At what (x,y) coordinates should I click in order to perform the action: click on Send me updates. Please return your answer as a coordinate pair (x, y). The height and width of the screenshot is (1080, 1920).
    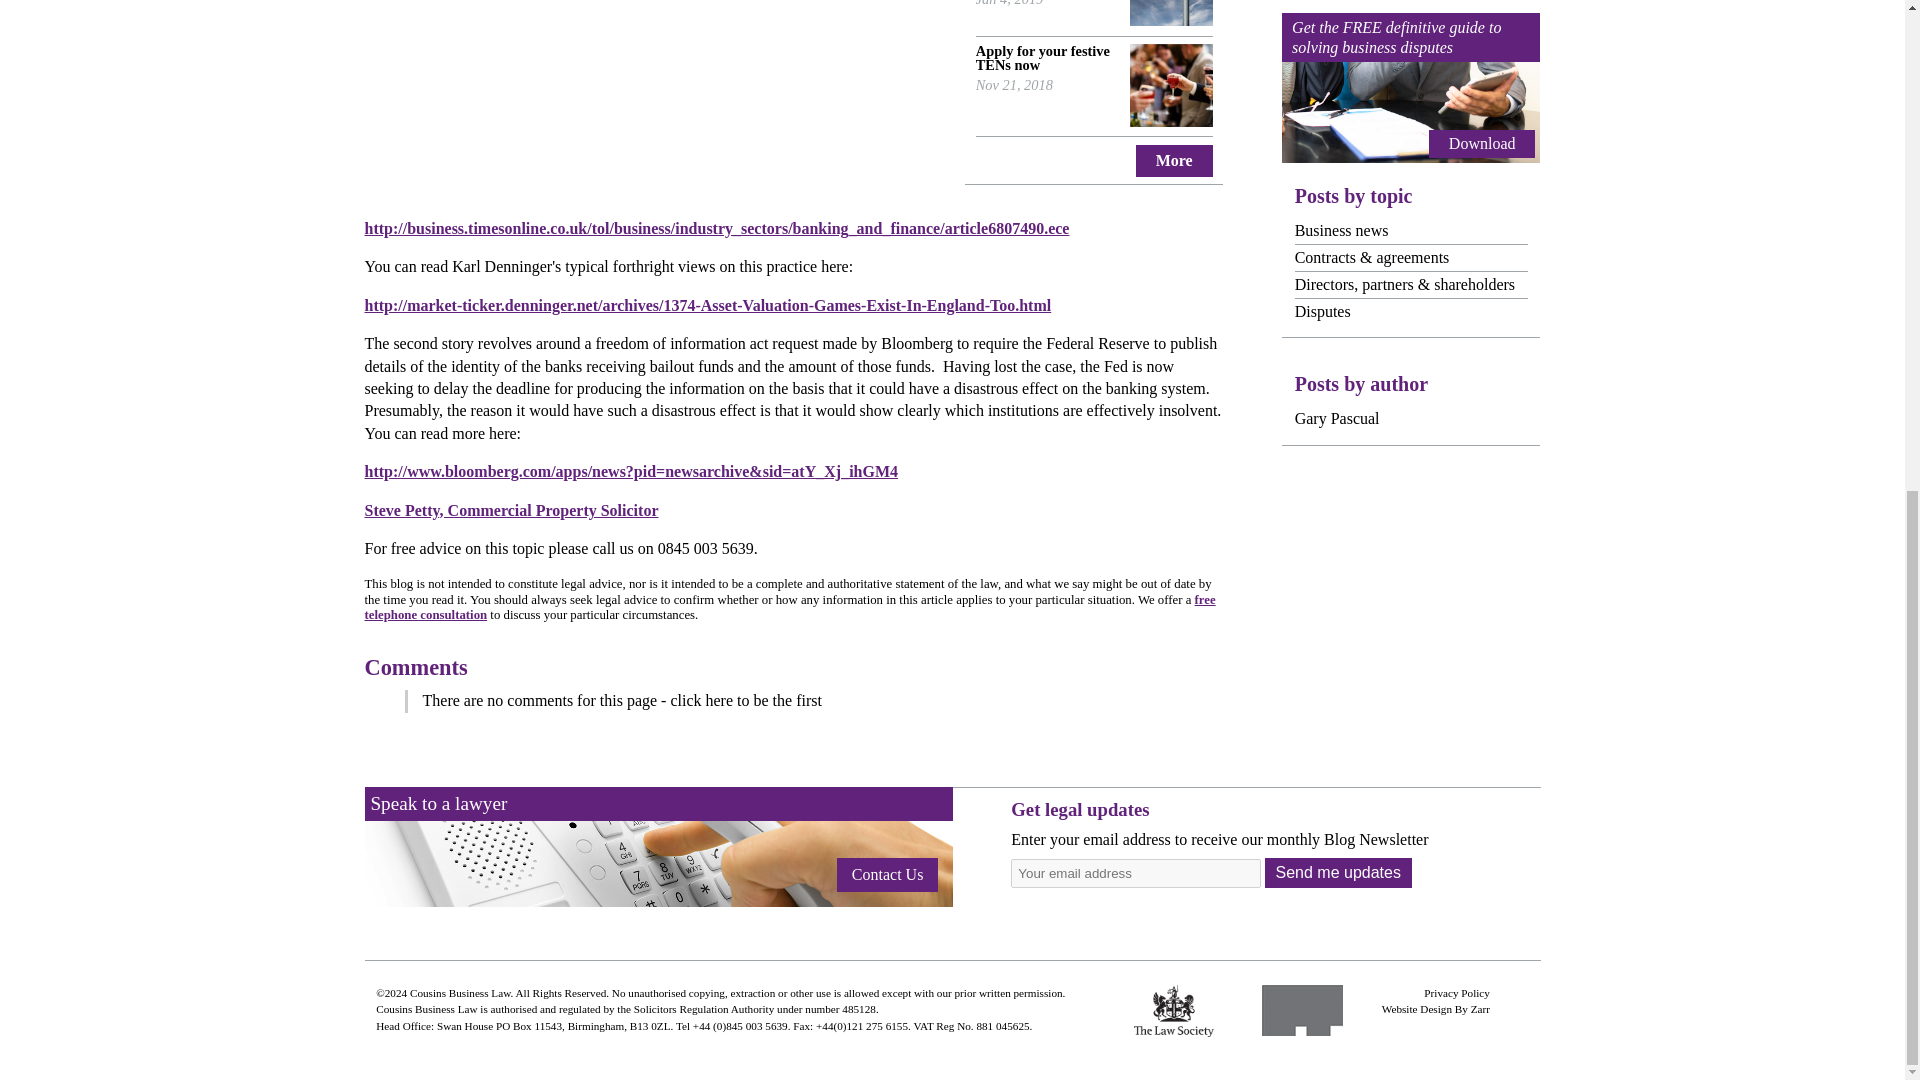
    Looking at the image, I should click on (1337, 872).